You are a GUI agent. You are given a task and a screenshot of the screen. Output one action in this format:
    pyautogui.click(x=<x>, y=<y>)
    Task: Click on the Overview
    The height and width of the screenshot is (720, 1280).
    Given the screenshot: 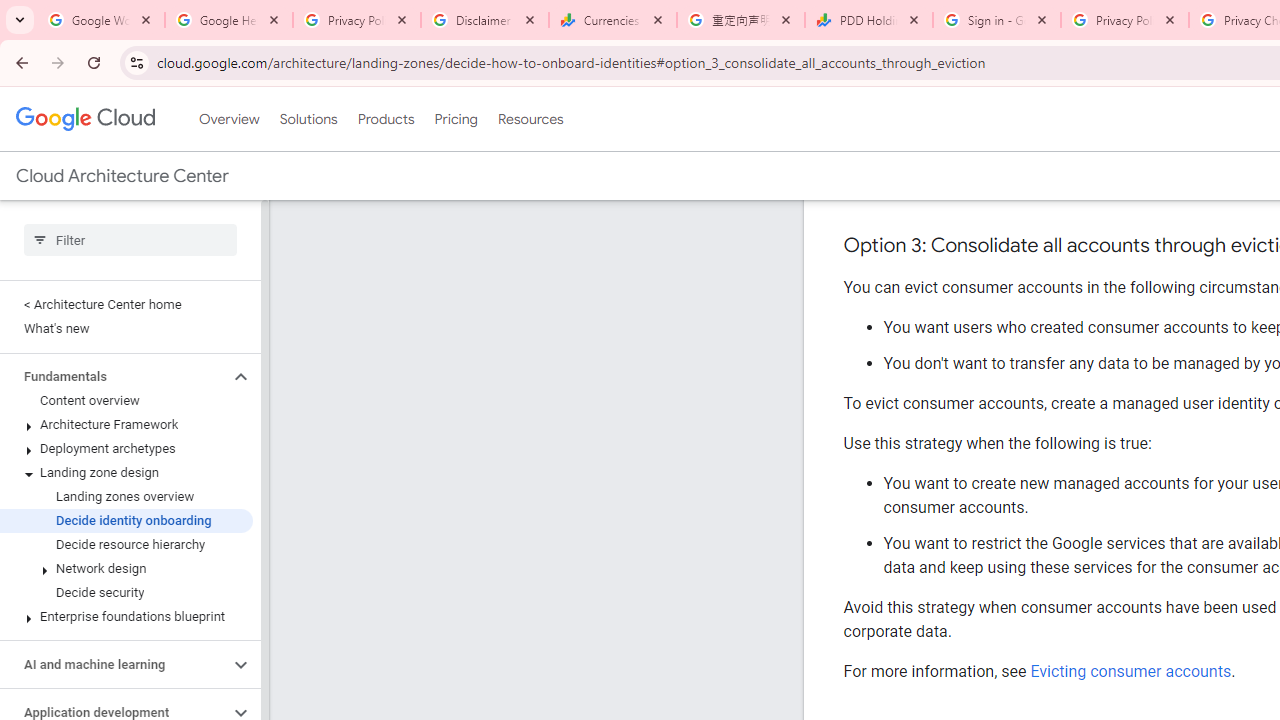 What is the action you would take?
    pyautogui.click(x=228, y=119)
    